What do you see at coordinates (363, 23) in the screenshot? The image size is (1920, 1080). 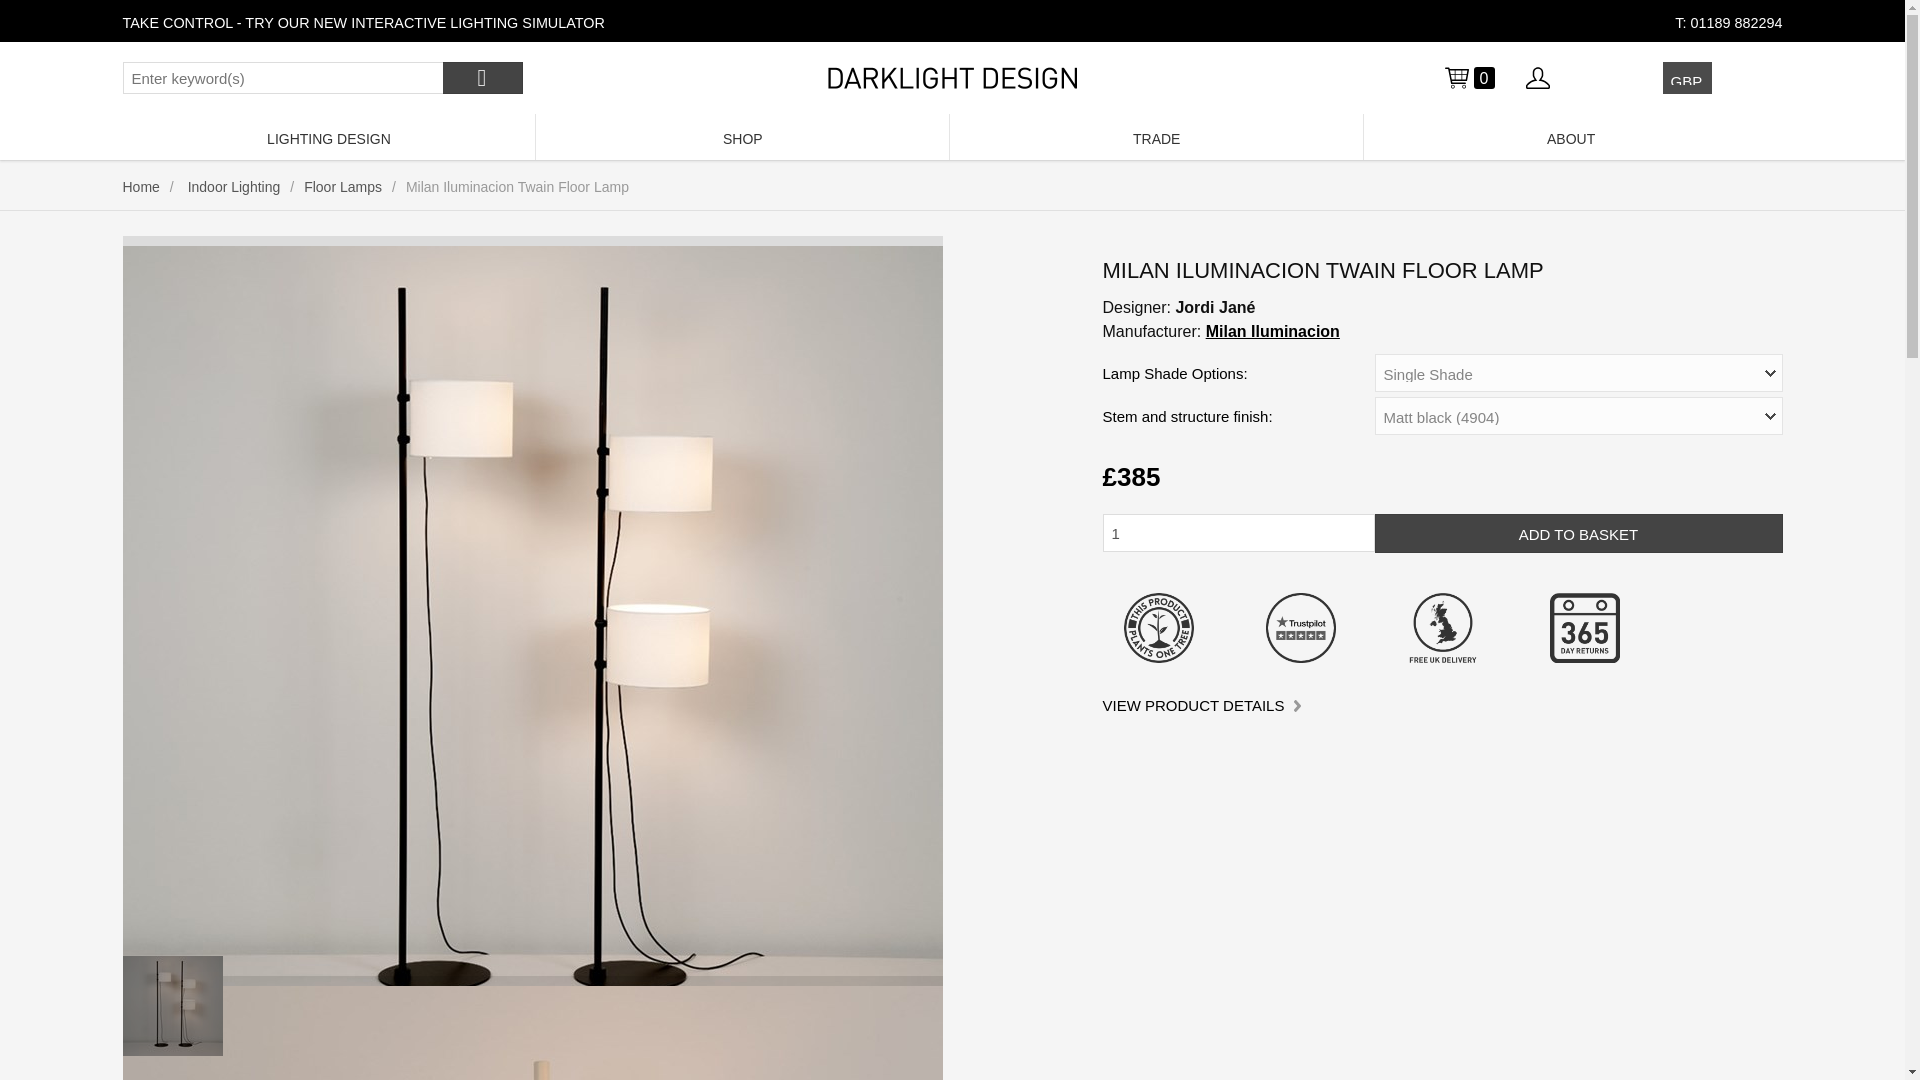 I see `TAKE CONTROL - TRY OUR NEW INTERACTIVE LIGHTING SIMULATOR` at bounding box center [363, 23].